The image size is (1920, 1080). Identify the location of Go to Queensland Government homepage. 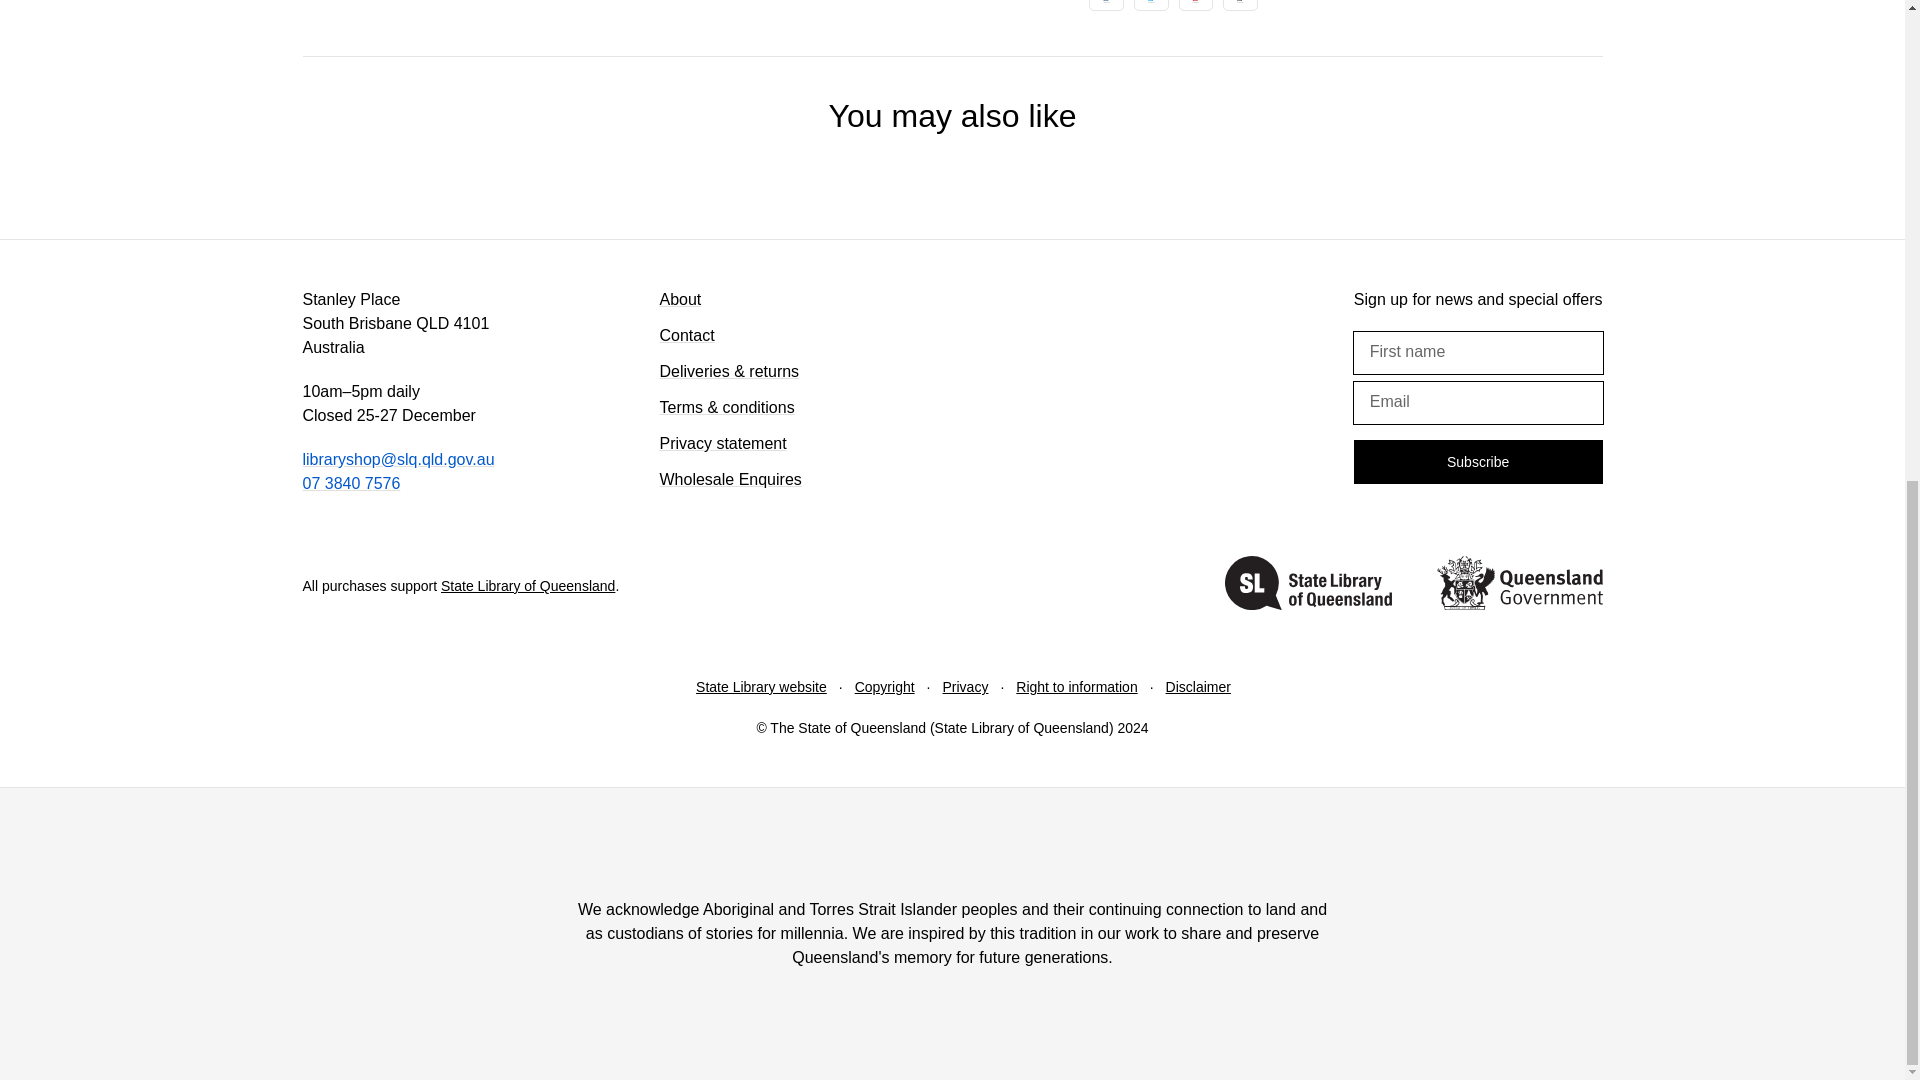
(1518, 586).